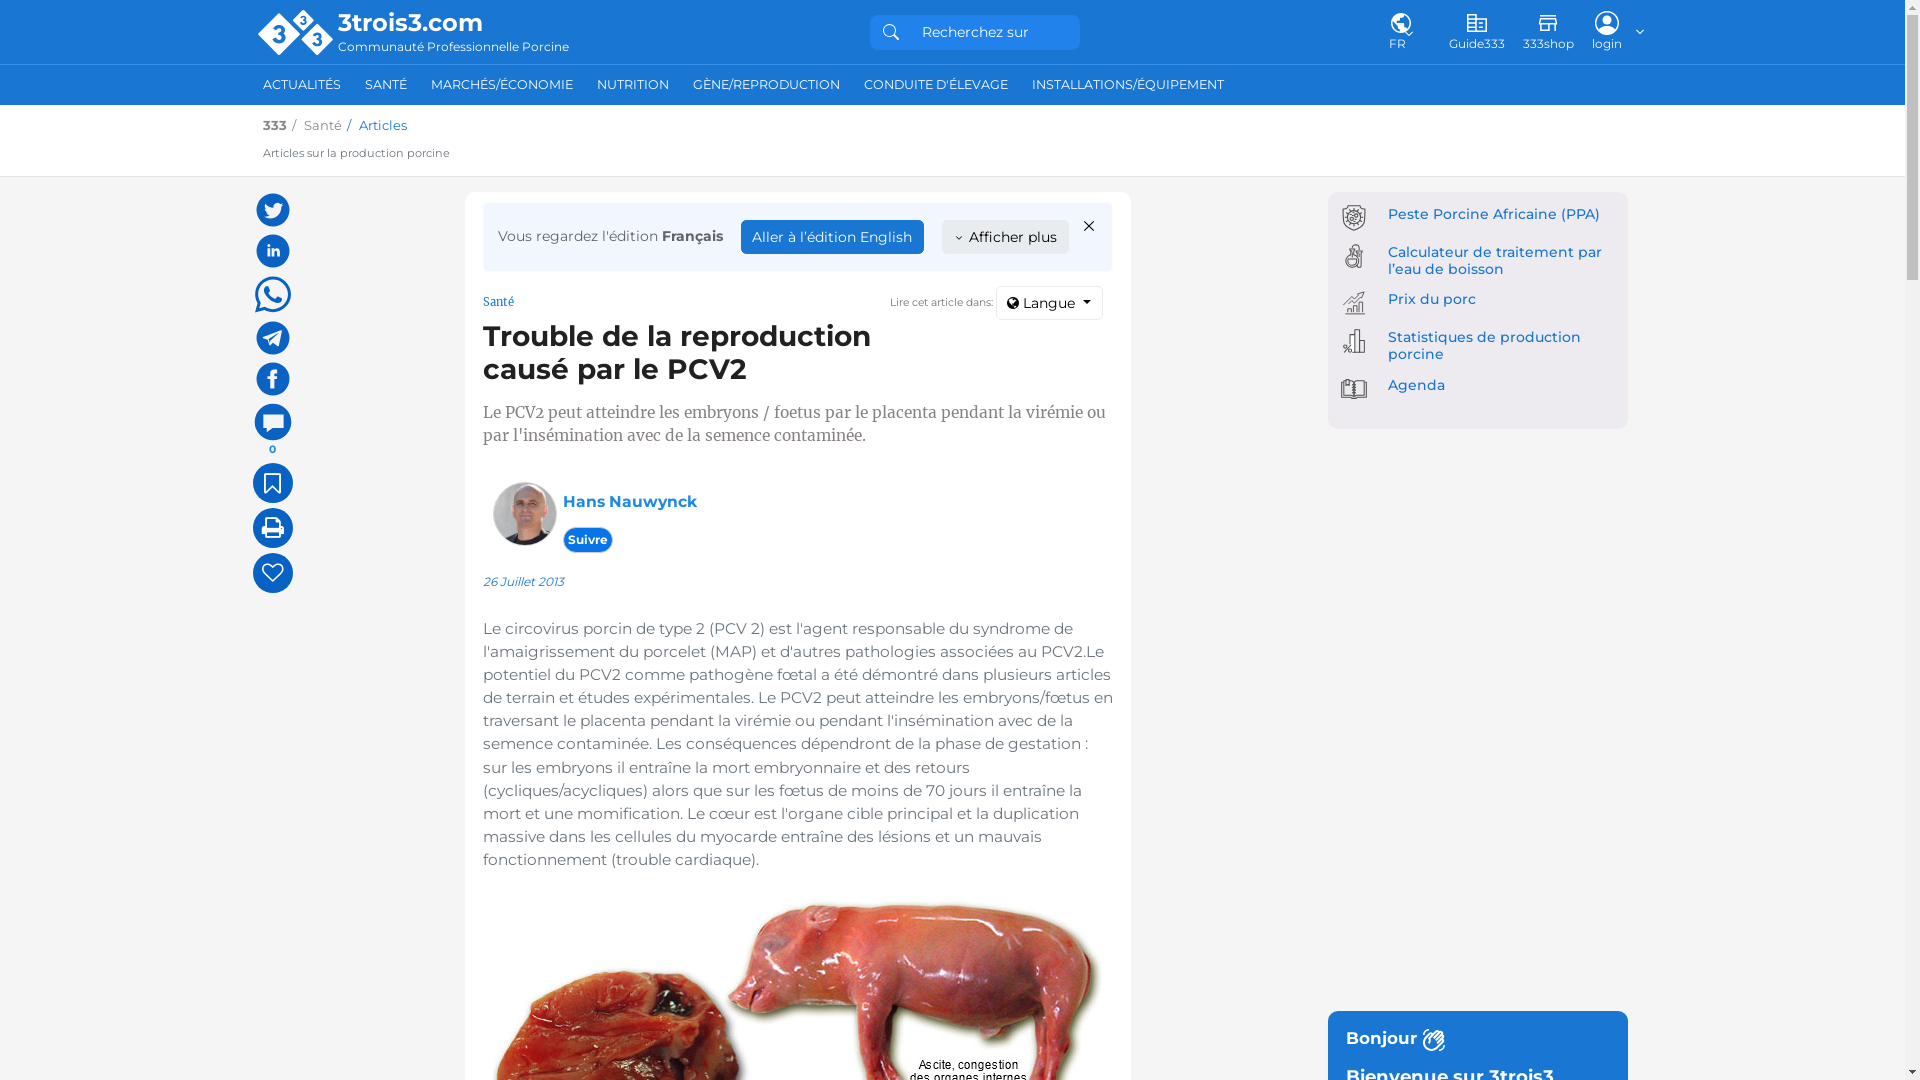 Image resolution: width=1920 pixels, height=1080 pixels. I want to click on Que pensez-vous de..., so click(924, 871).